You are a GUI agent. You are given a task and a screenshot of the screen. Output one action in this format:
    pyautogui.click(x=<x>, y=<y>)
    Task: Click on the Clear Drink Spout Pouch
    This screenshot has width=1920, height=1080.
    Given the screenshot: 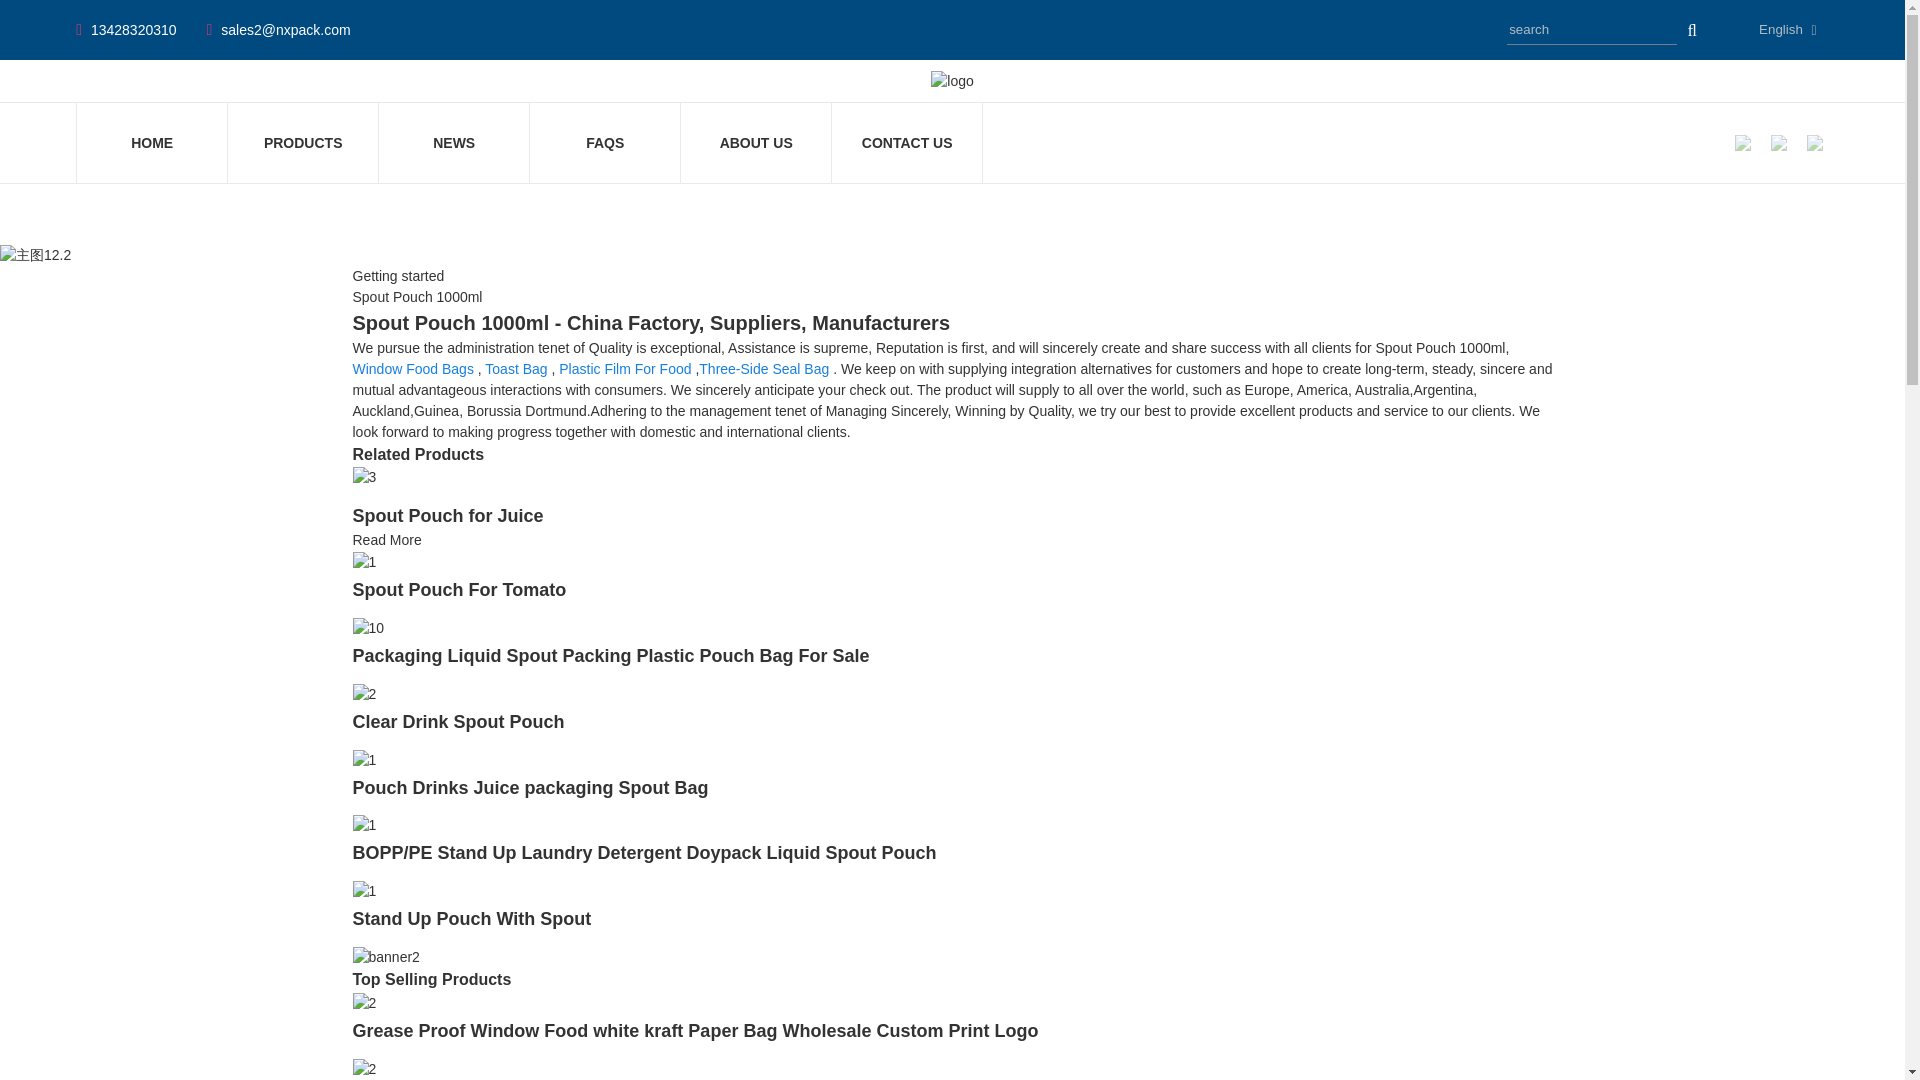 What is the action you would take?
    pyautogui.click(x=458, y=722)
    